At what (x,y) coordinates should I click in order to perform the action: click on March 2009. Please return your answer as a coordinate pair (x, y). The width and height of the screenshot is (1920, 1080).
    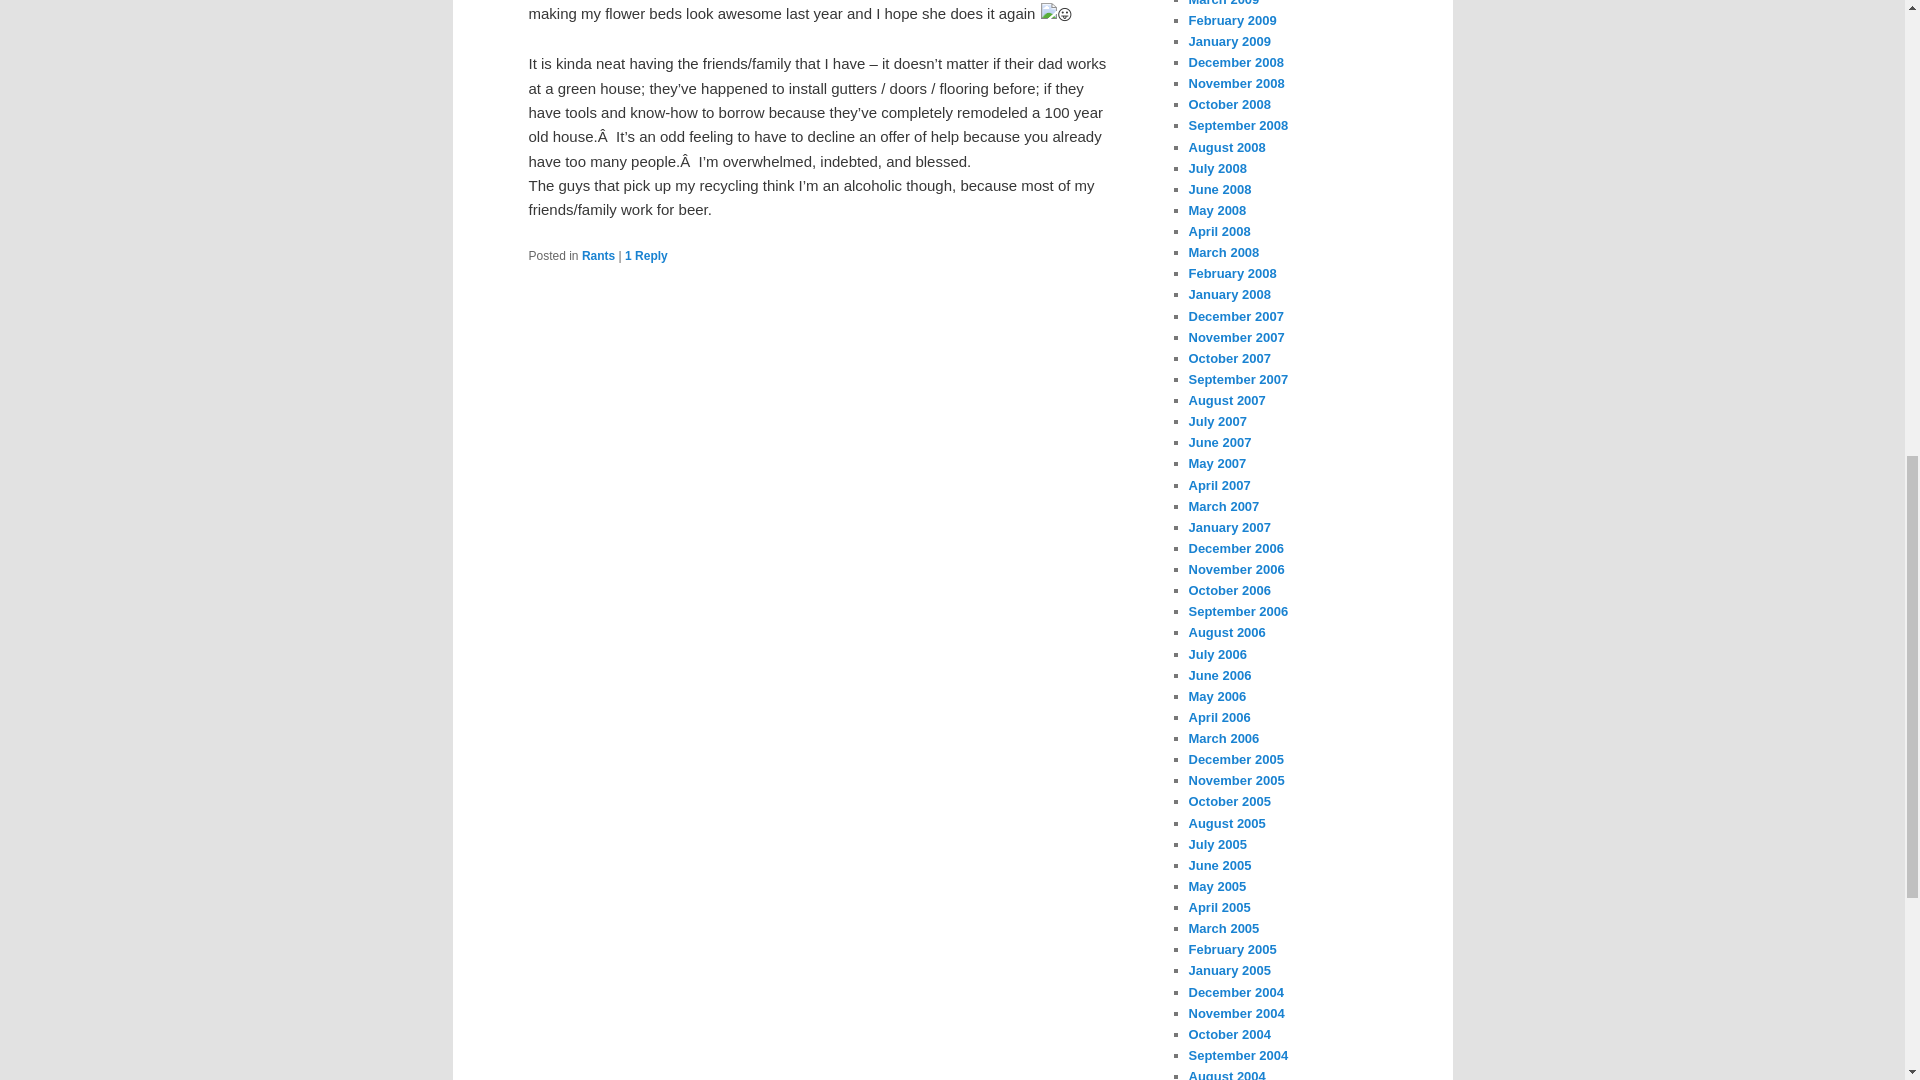
    Looking at the image, I should click on (1224, 3).